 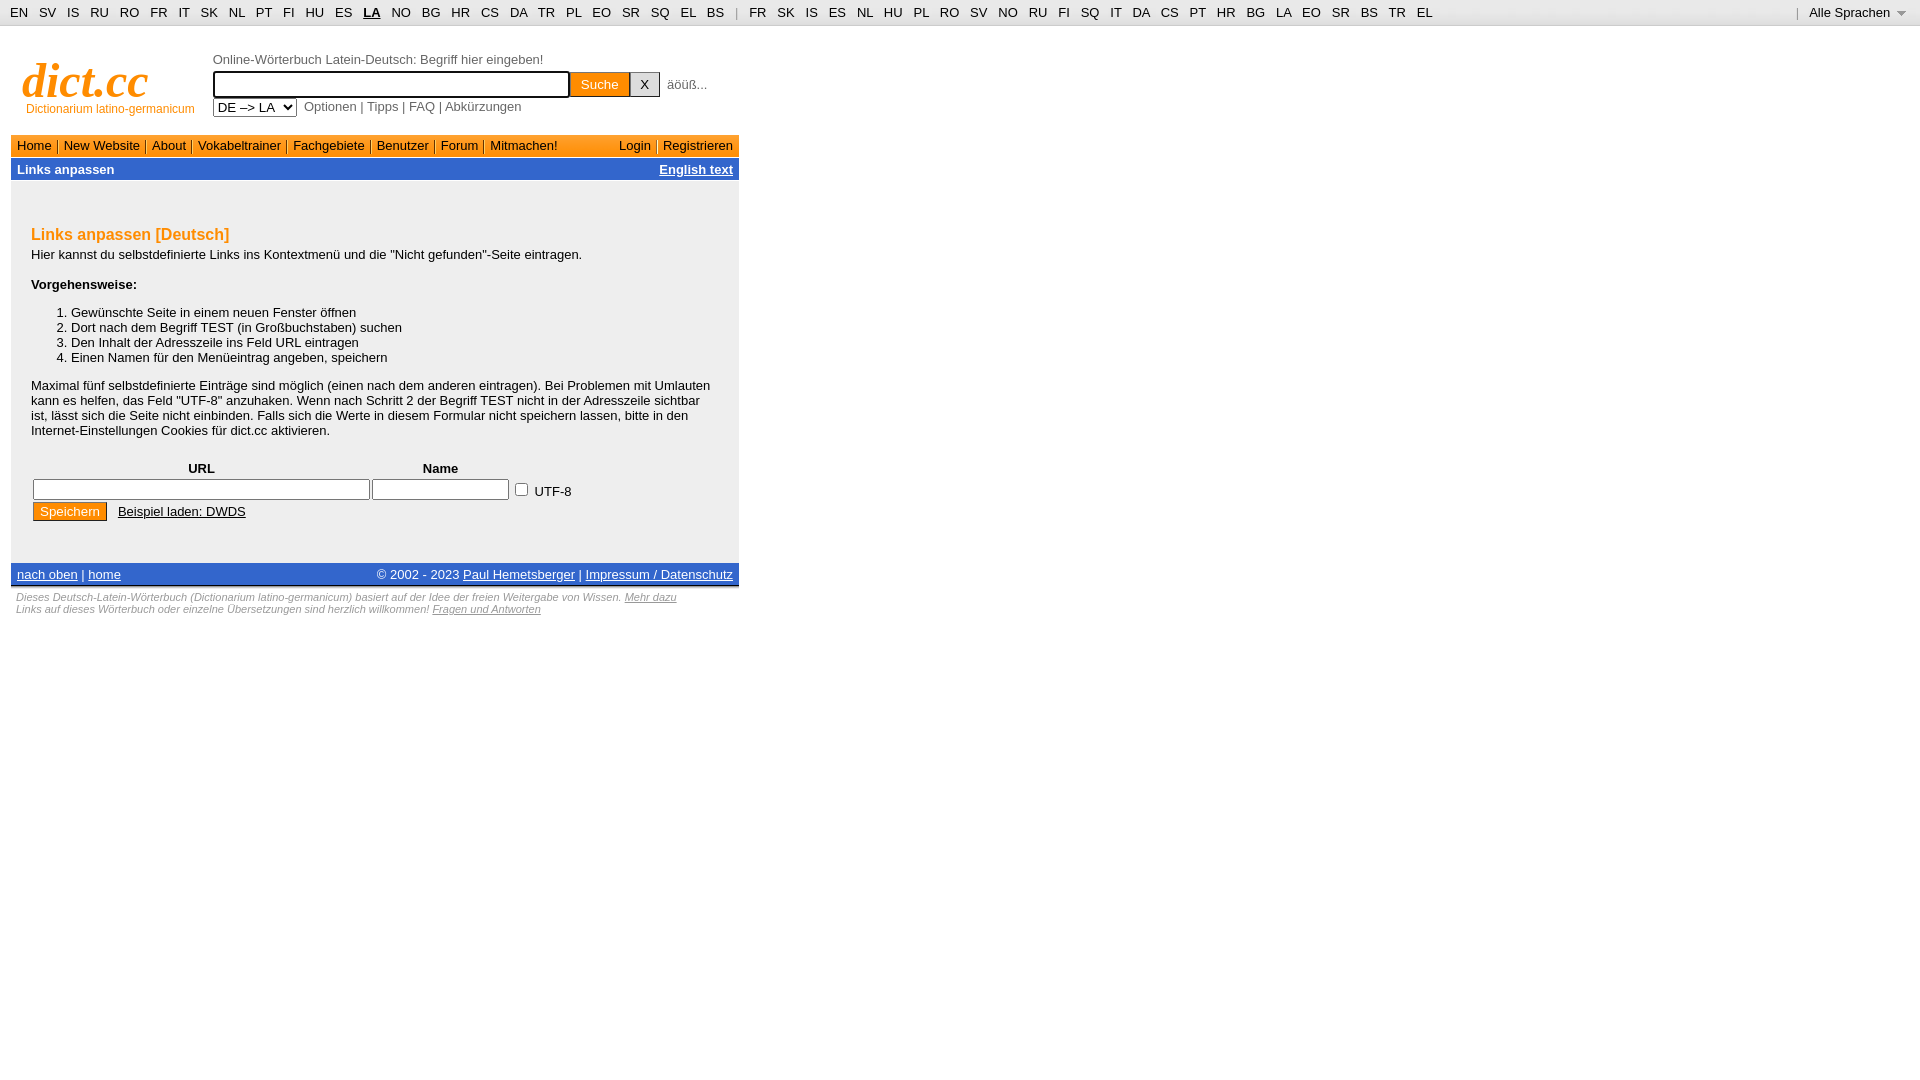 I want to click on SK, so click(x=786, y=12).